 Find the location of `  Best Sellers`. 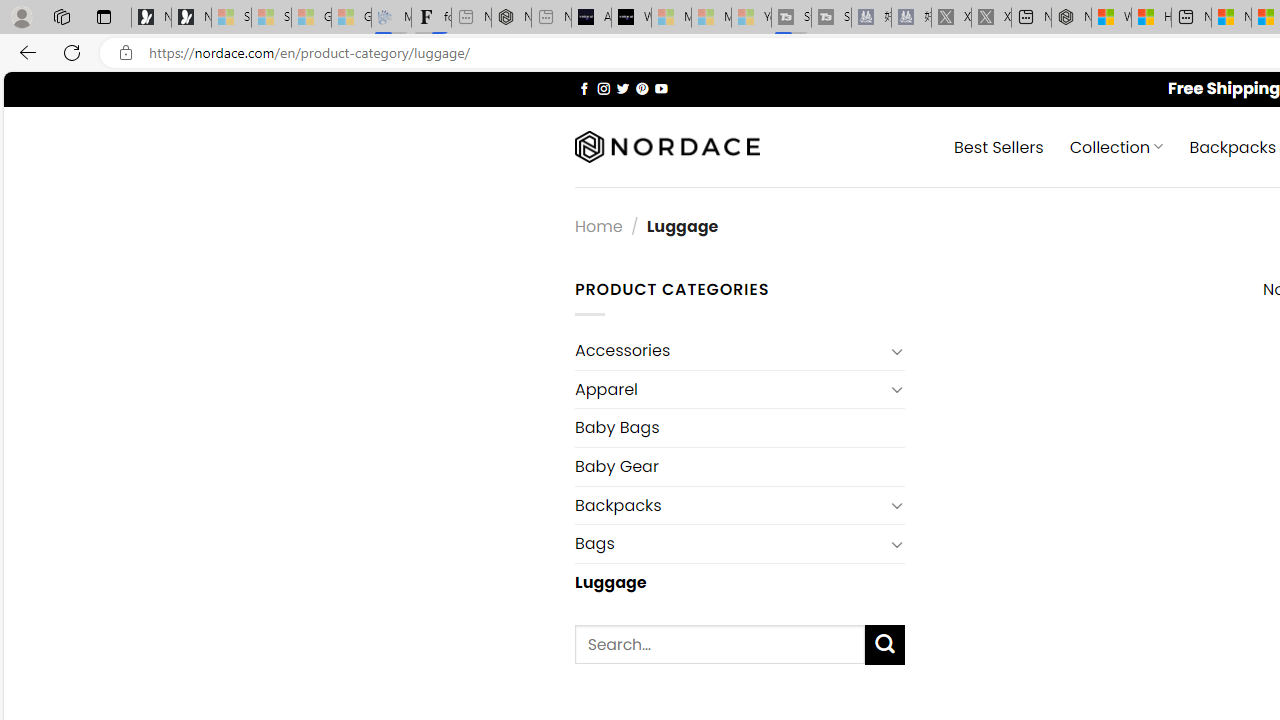

  Best Sellers is located at coordinates (998, 146).